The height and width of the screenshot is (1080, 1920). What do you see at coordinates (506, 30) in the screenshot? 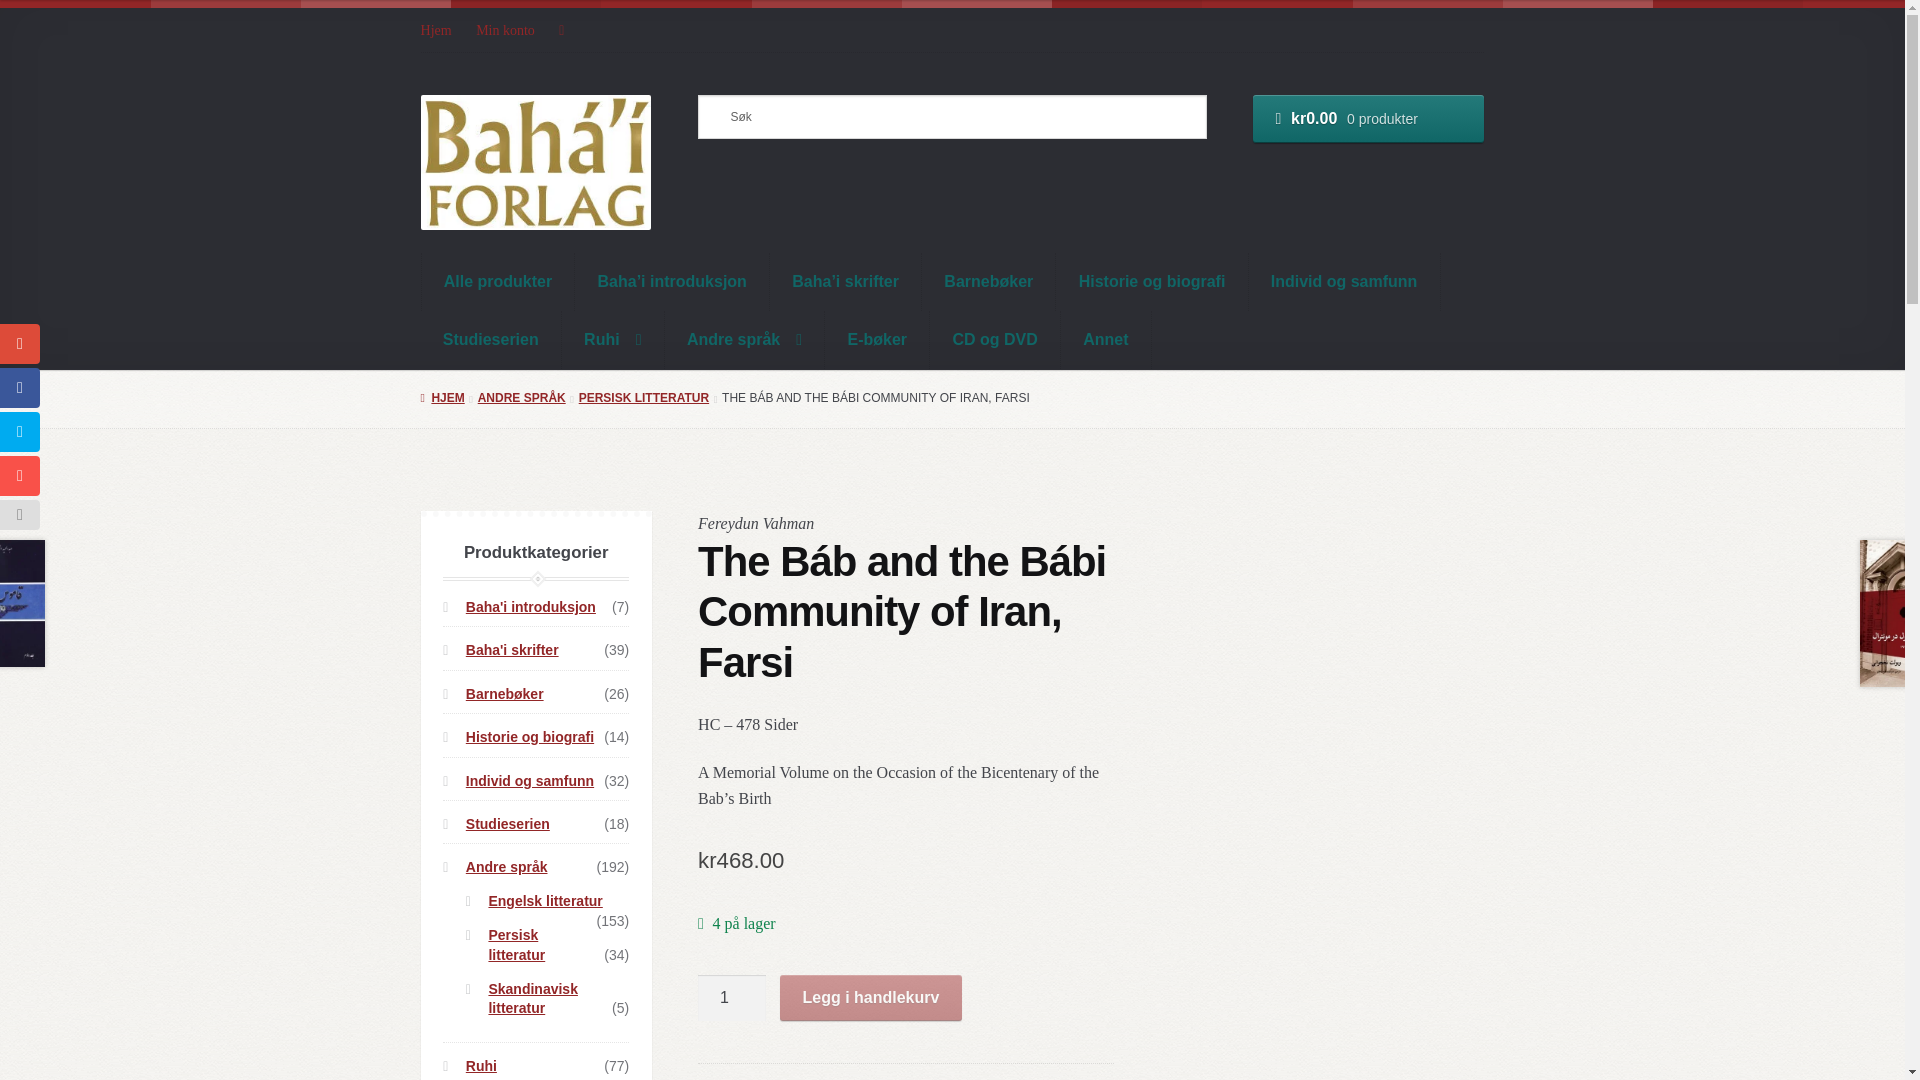
I see `Min konto` at bounding box center [506, 30].